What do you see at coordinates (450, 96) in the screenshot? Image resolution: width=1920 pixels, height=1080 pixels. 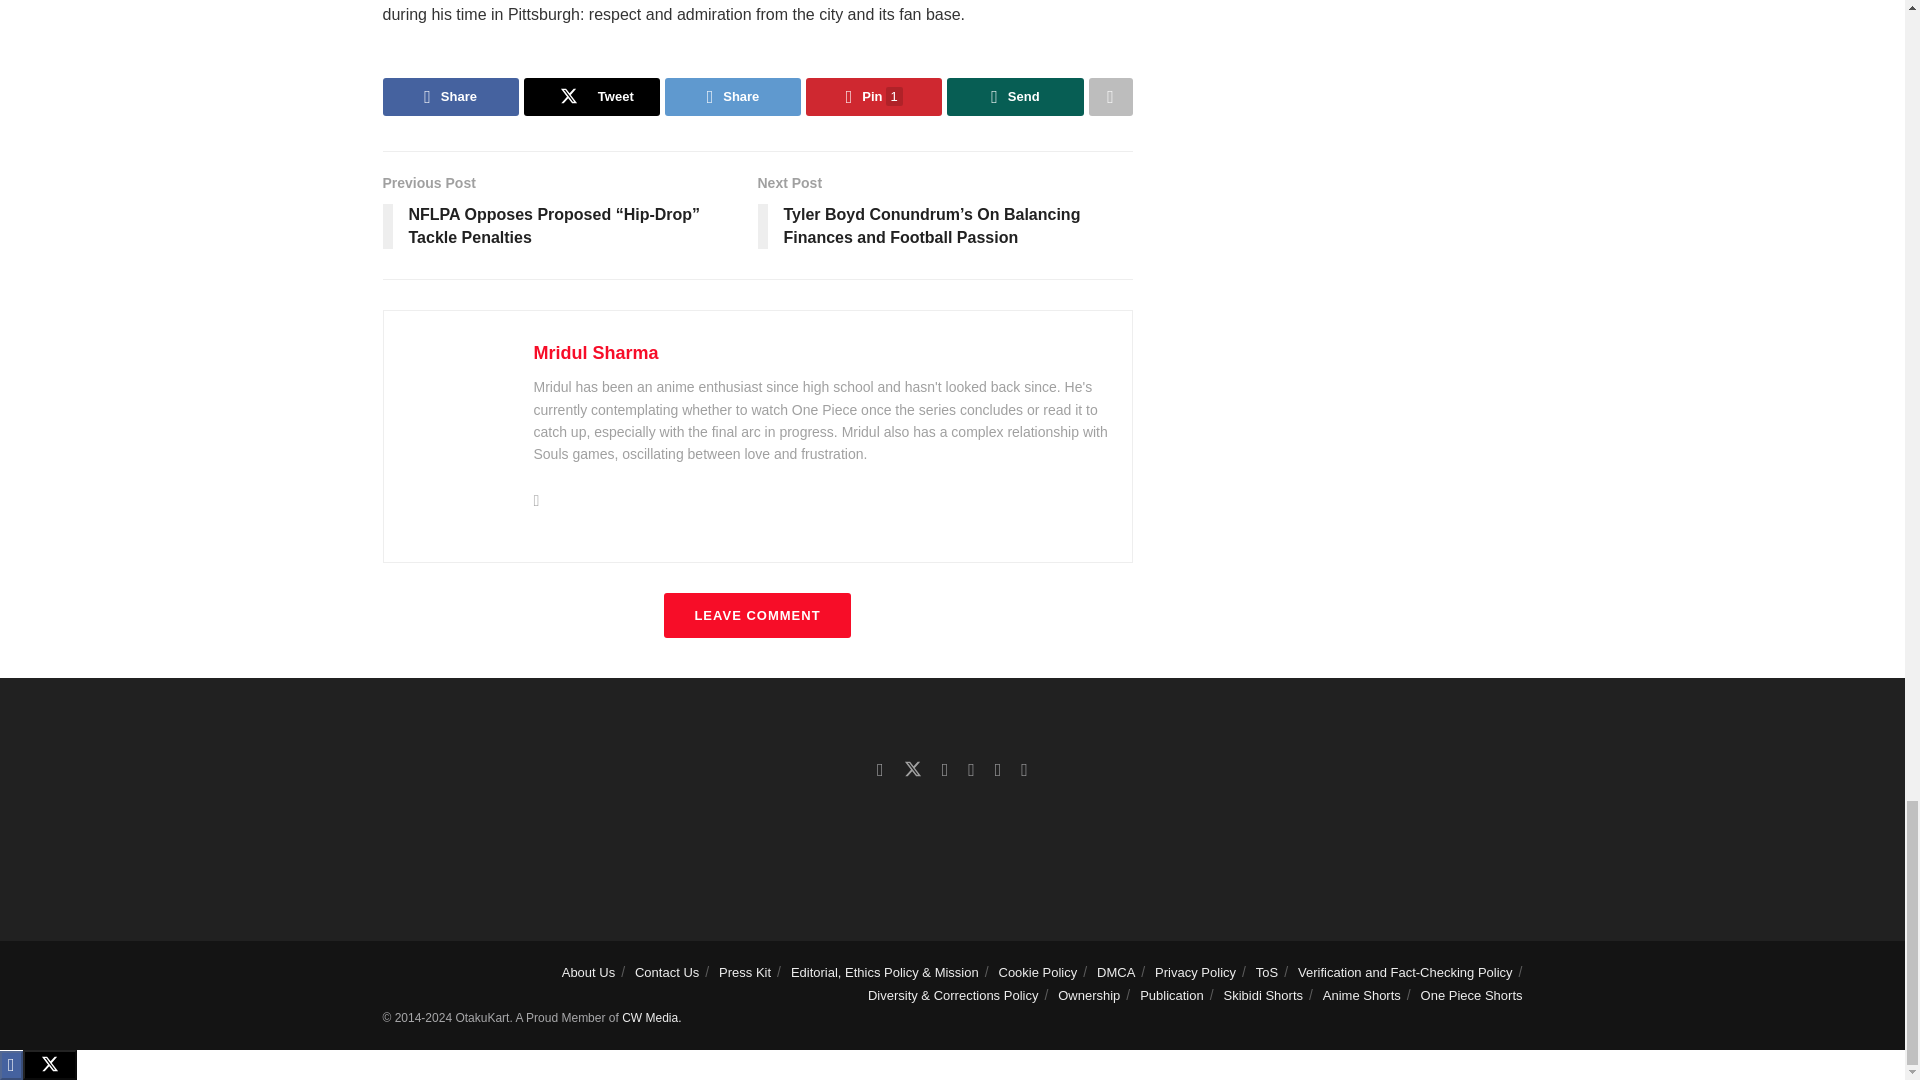 I see `Share` at bounding box center [450, 96].